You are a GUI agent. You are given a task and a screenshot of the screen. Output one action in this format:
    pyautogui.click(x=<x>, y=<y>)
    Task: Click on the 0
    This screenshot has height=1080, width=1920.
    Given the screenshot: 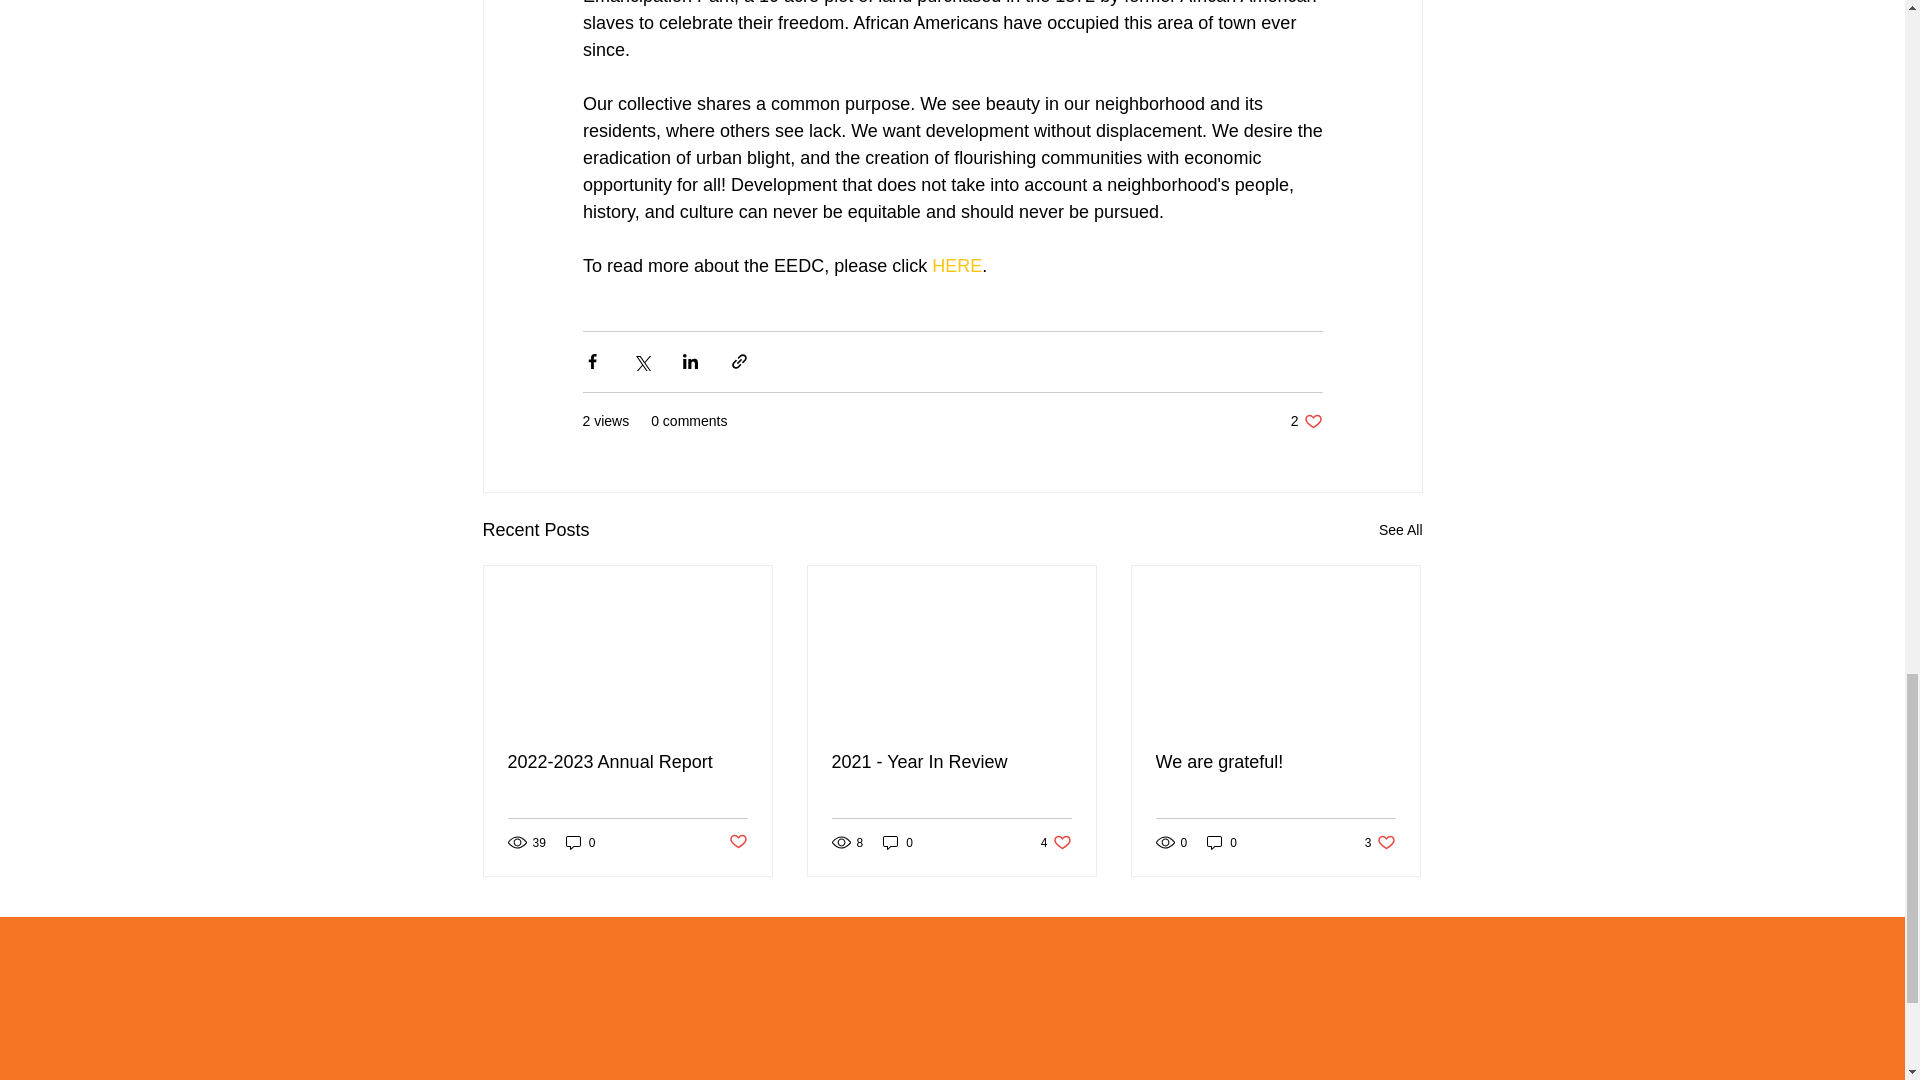 What is the action you would take?
    pyautogui.click(x=580, y=842)
    